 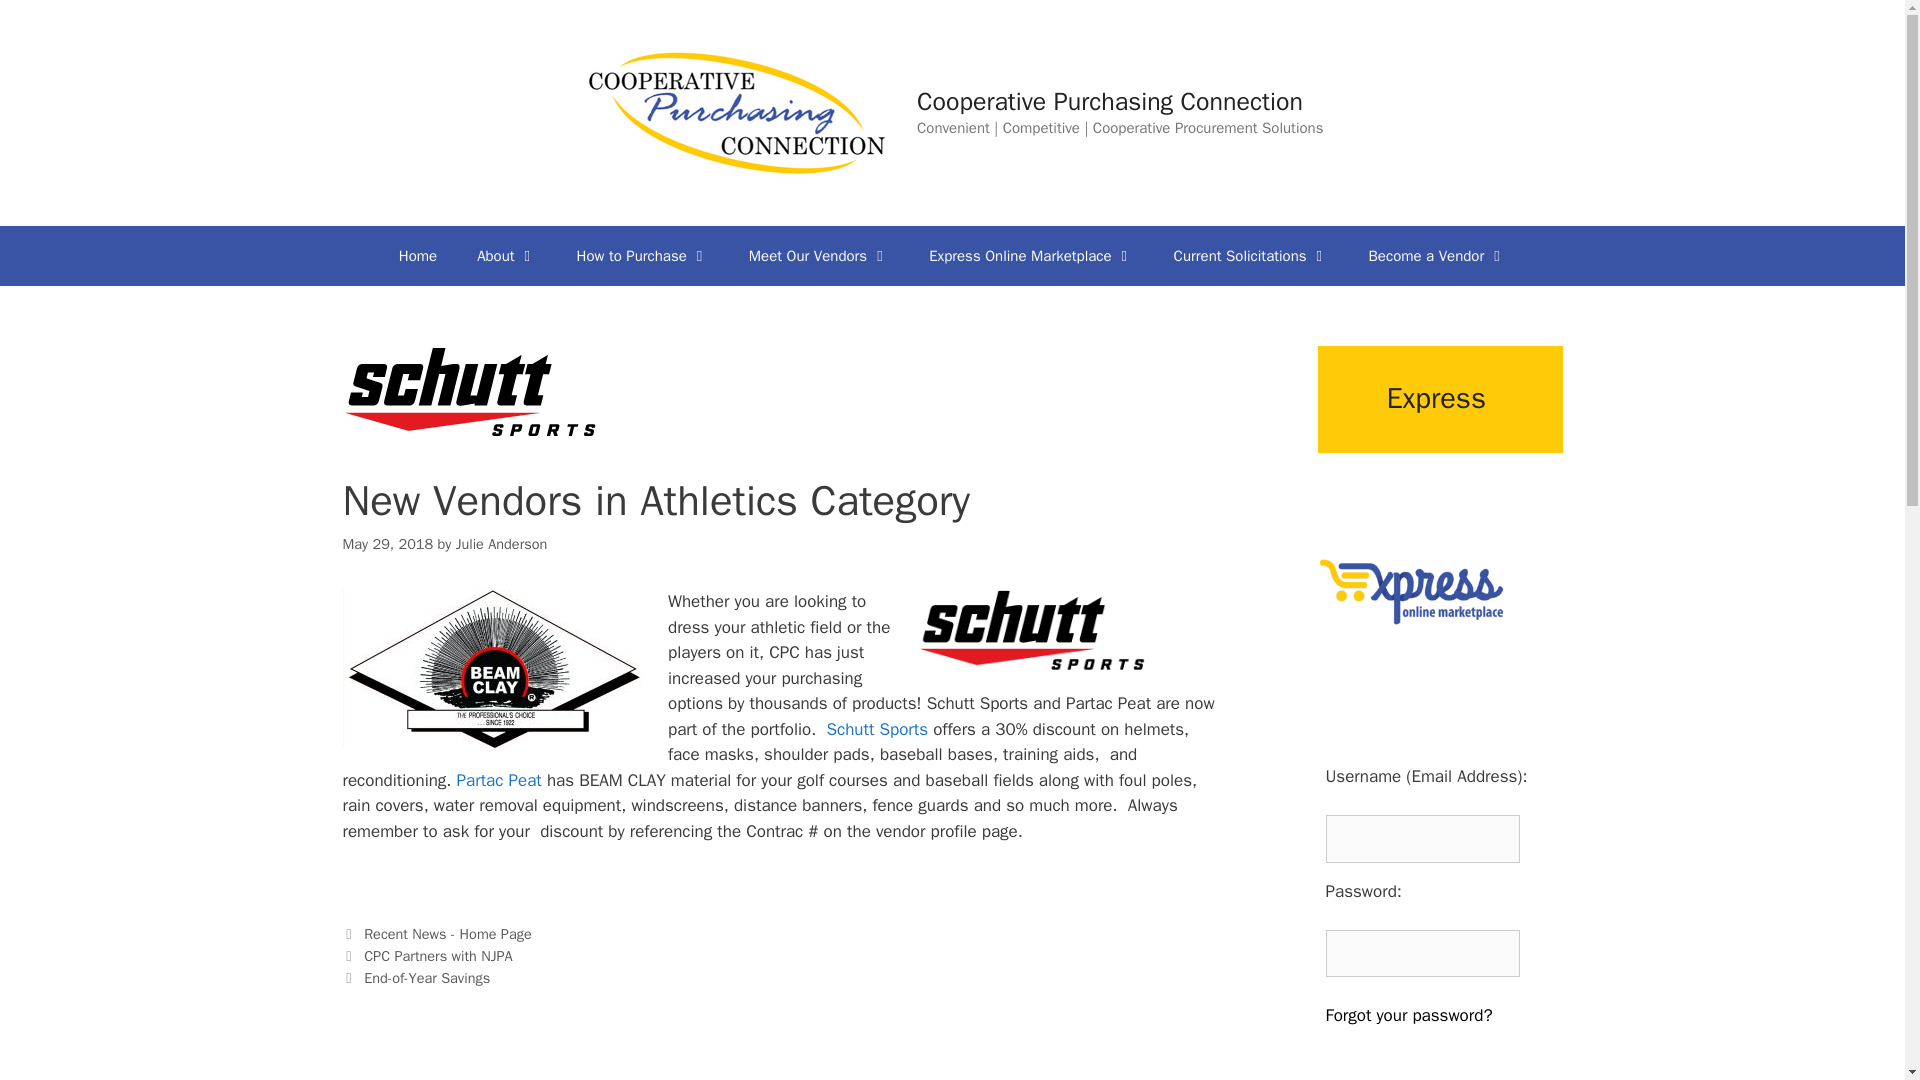 What do you see at coordinates (417, 256) in the screenshot?
I see `Home` at bounding box center [417, 256].